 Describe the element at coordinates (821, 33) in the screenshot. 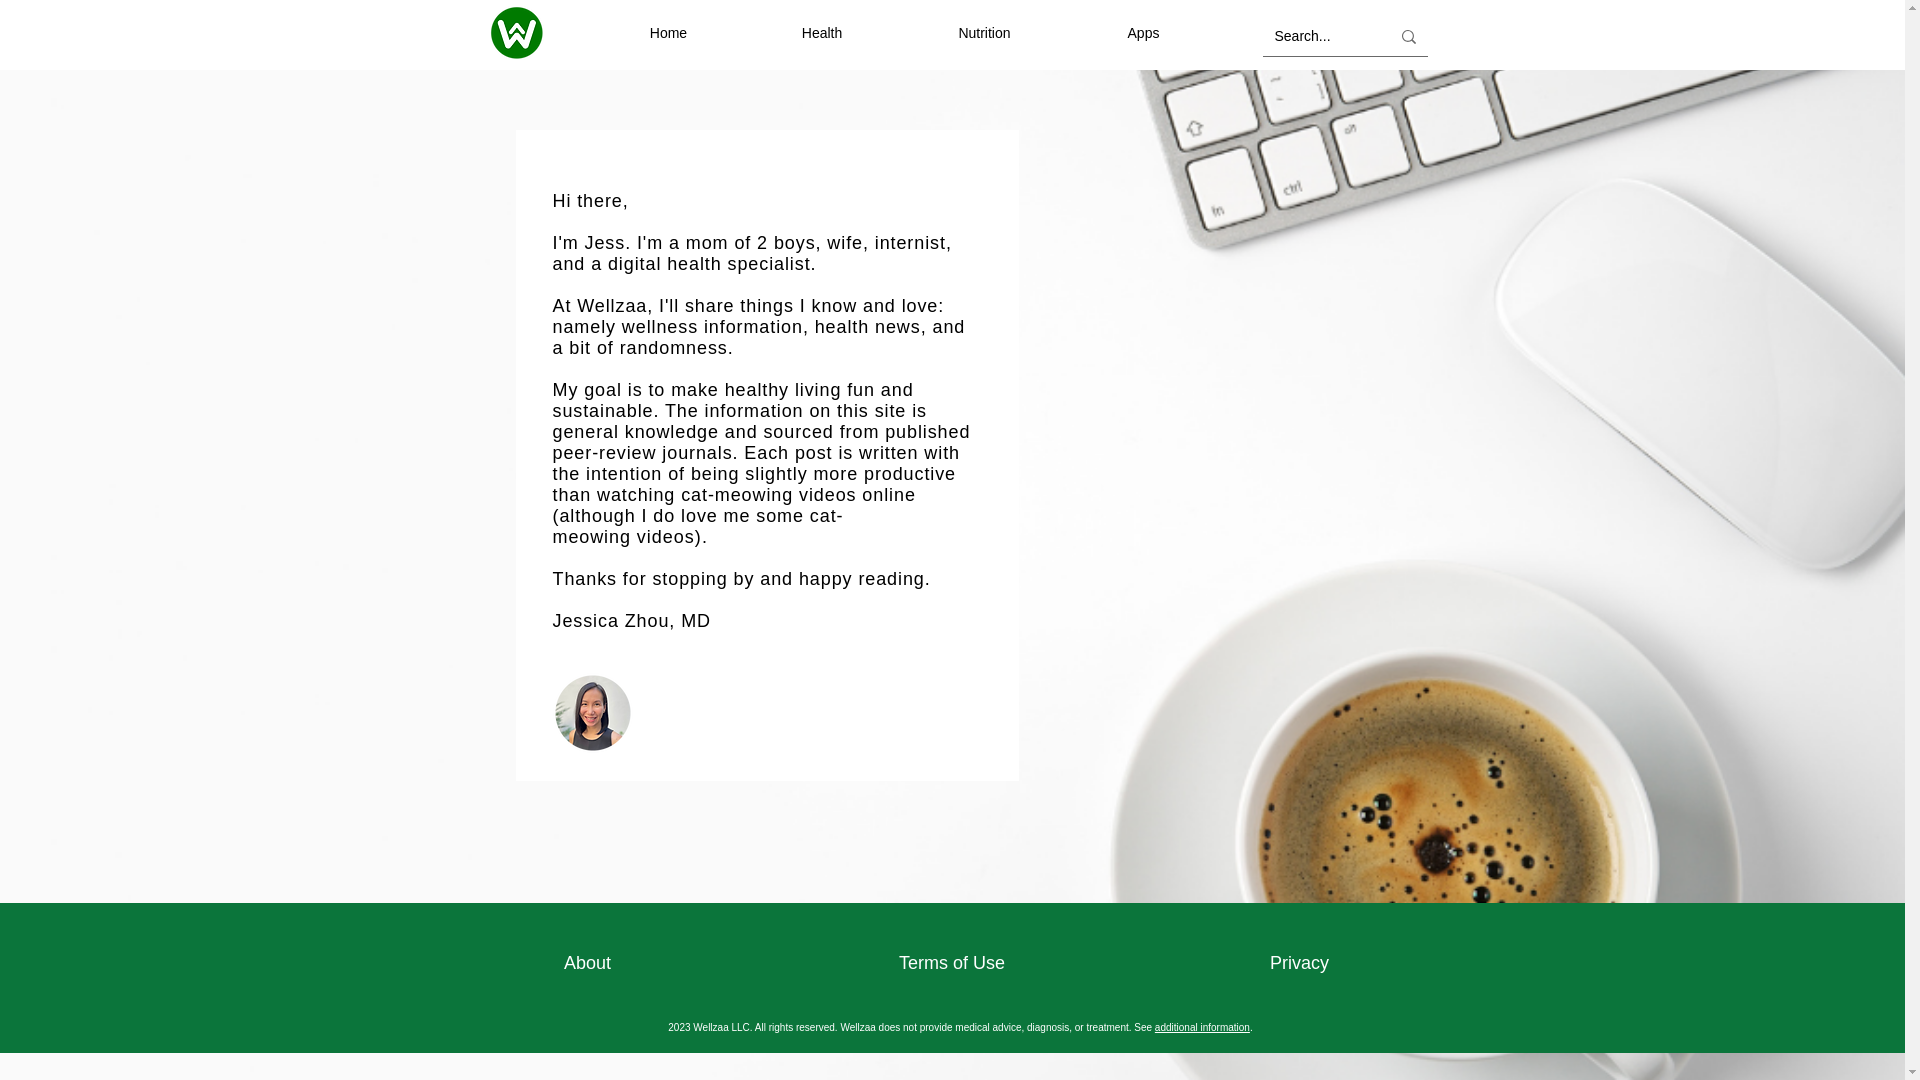

I see `Health` at that location.